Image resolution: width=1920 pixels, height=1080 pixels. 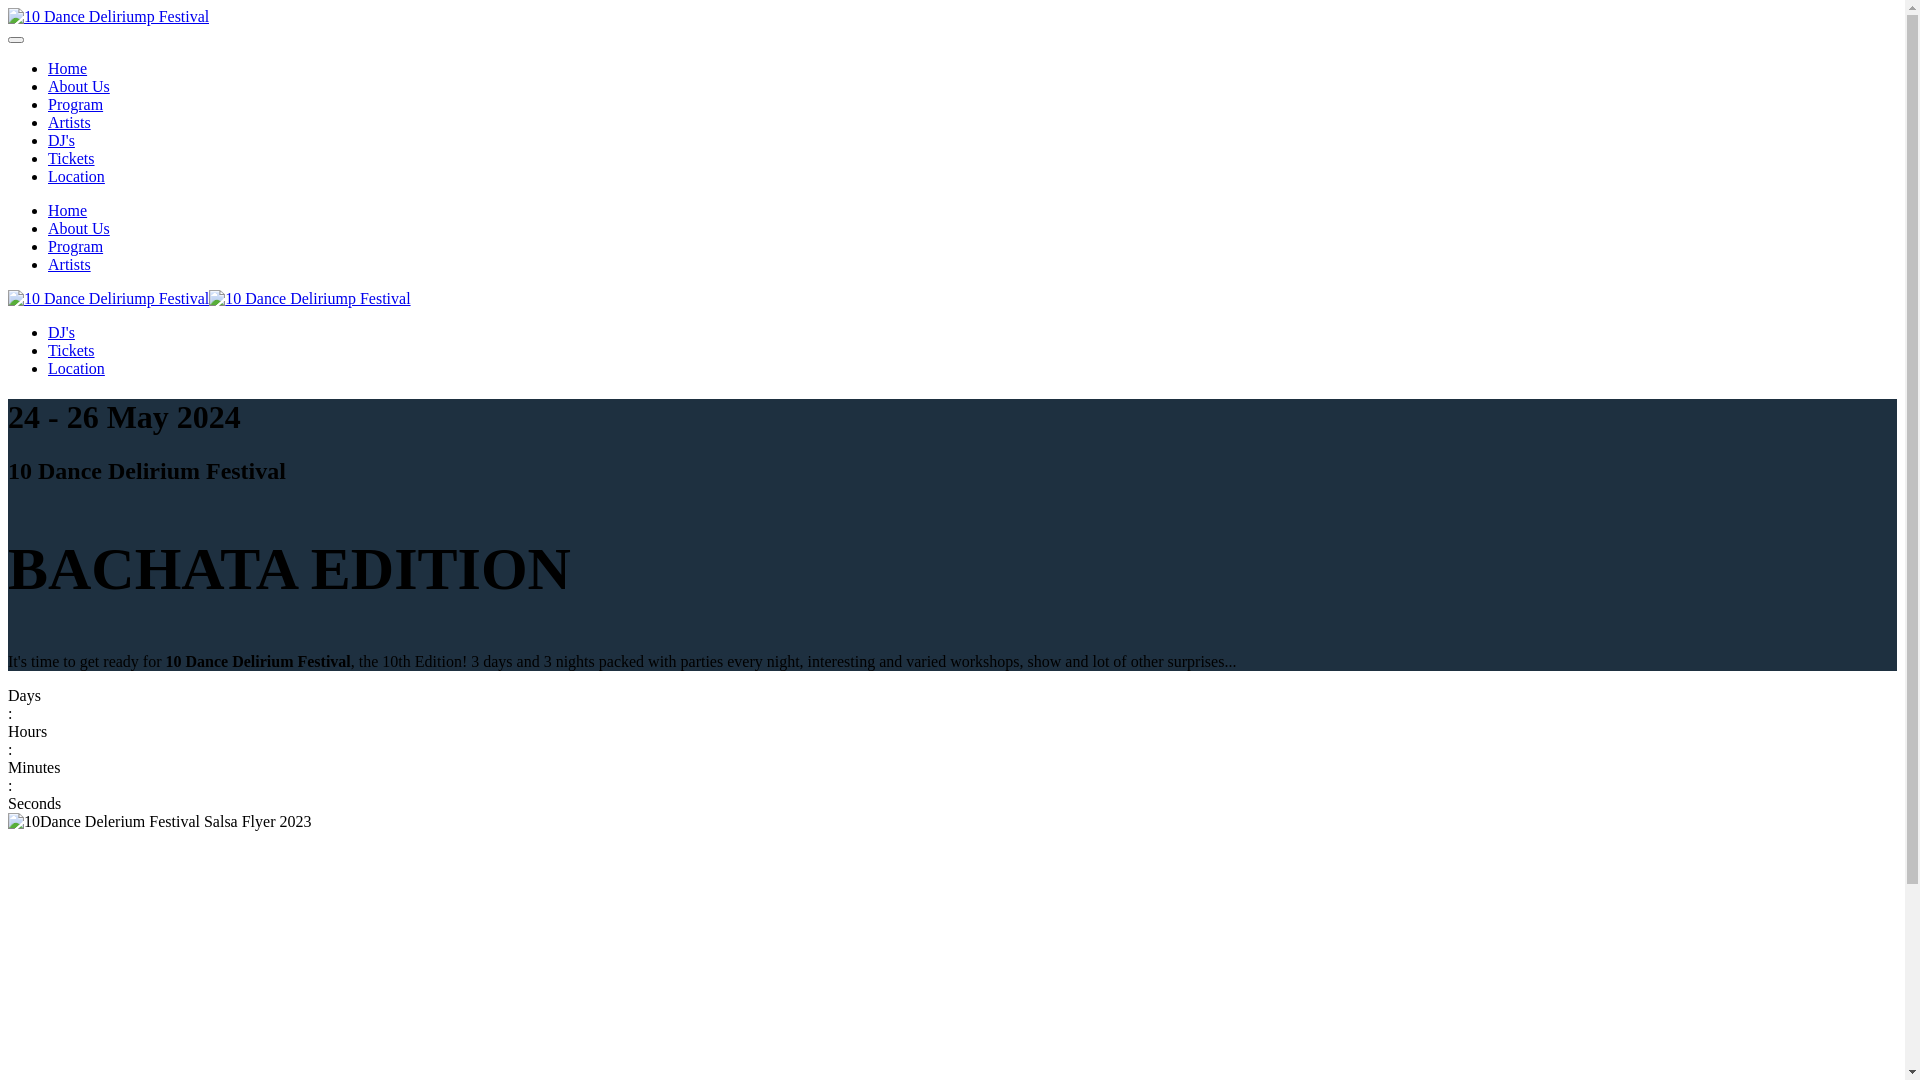 What do you see at coordinates (79, 86) in the screenshot?
I see `About Us` at bounding box center [79, 86].